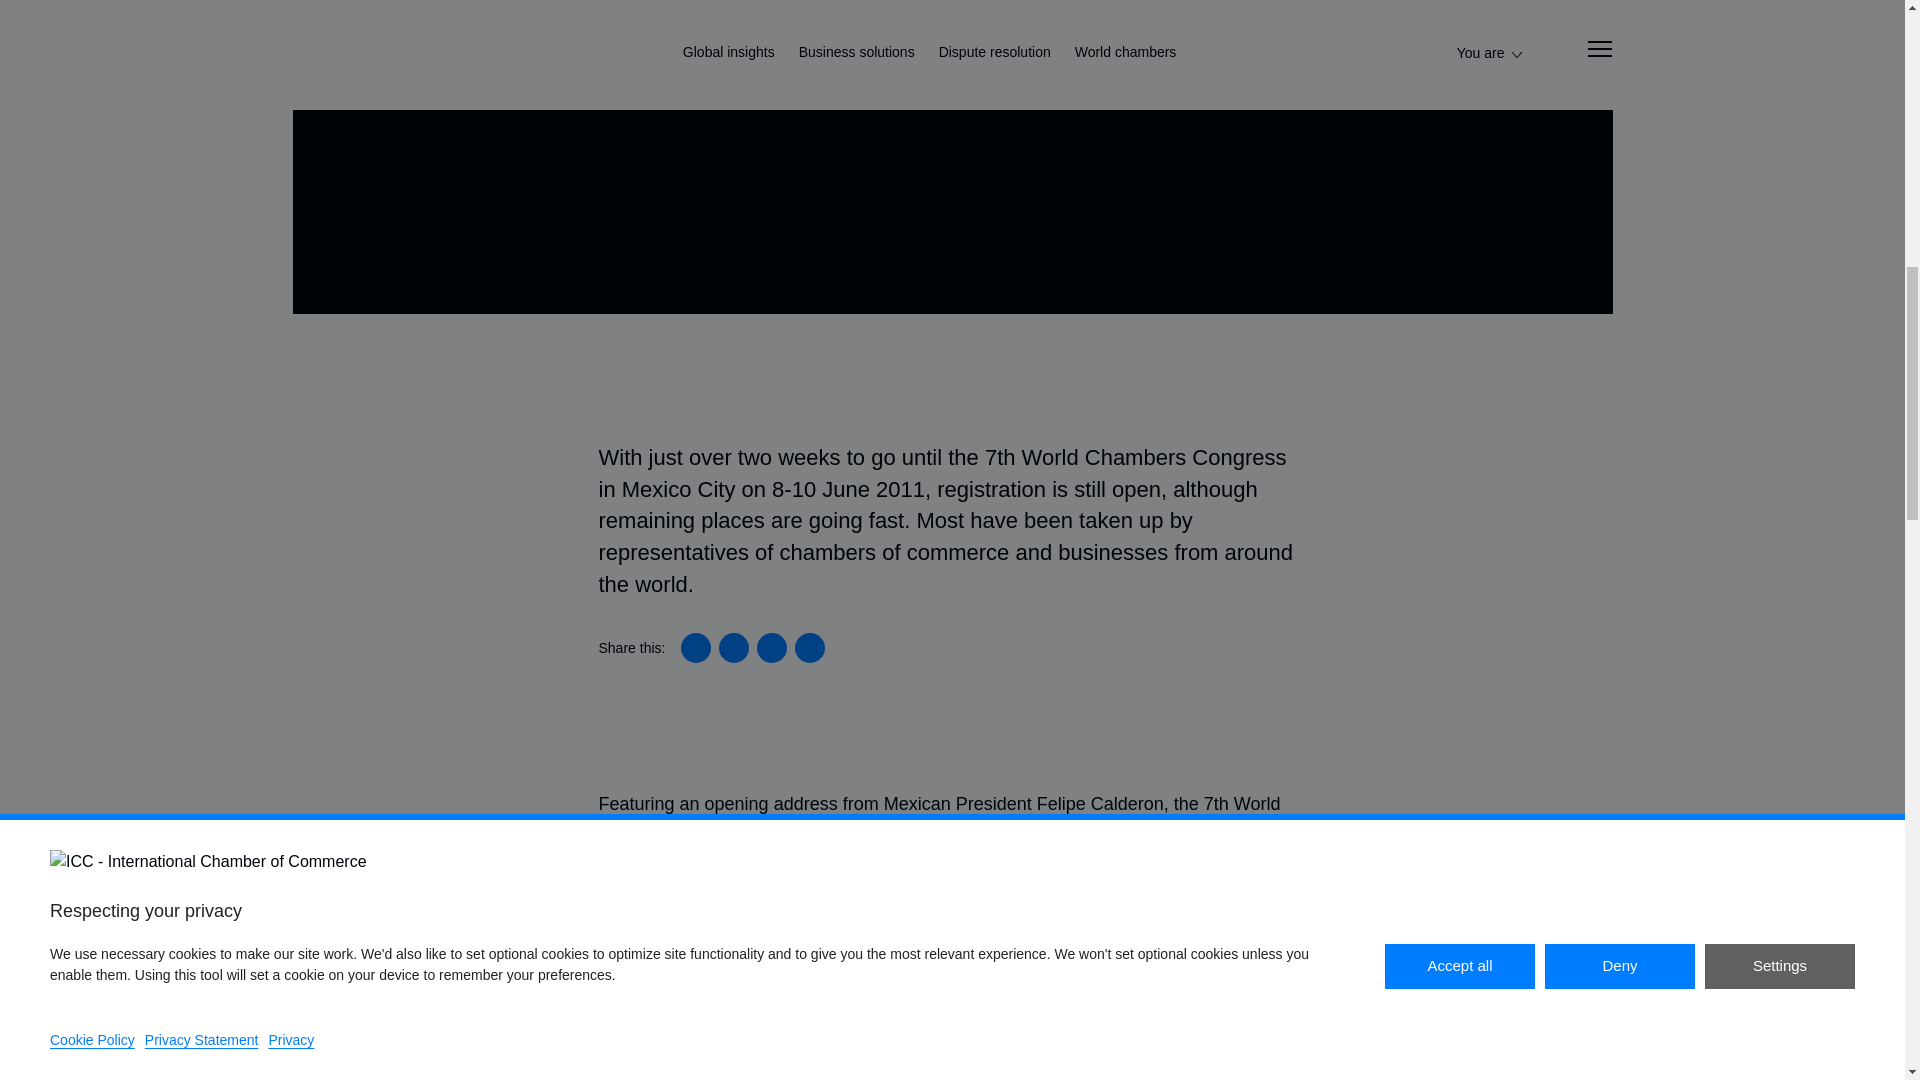 This screenshot has height=1080, width=1920. Describe the element at coordinates (810, 648) in the screenshot. I see `Share this article with your email software` at that location.